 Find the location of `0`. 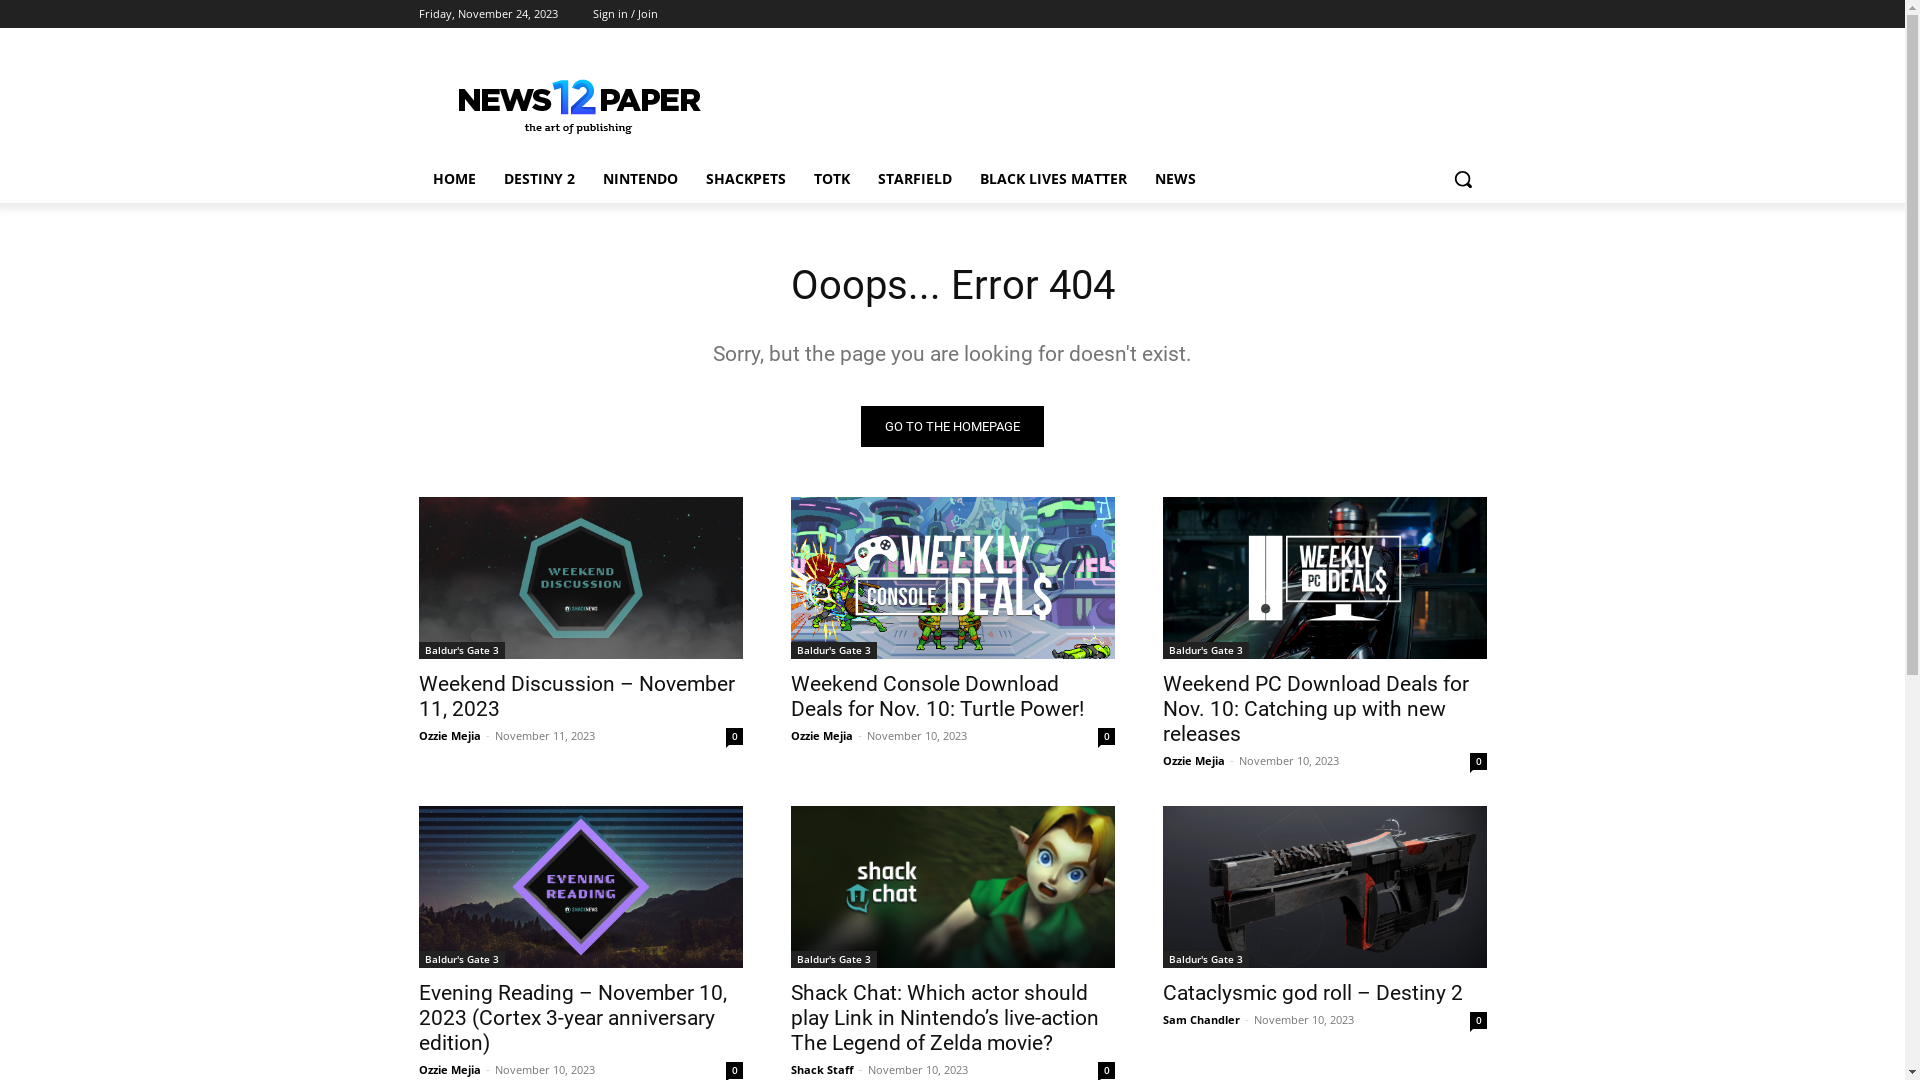

0 is located at coordinates (734, 736).